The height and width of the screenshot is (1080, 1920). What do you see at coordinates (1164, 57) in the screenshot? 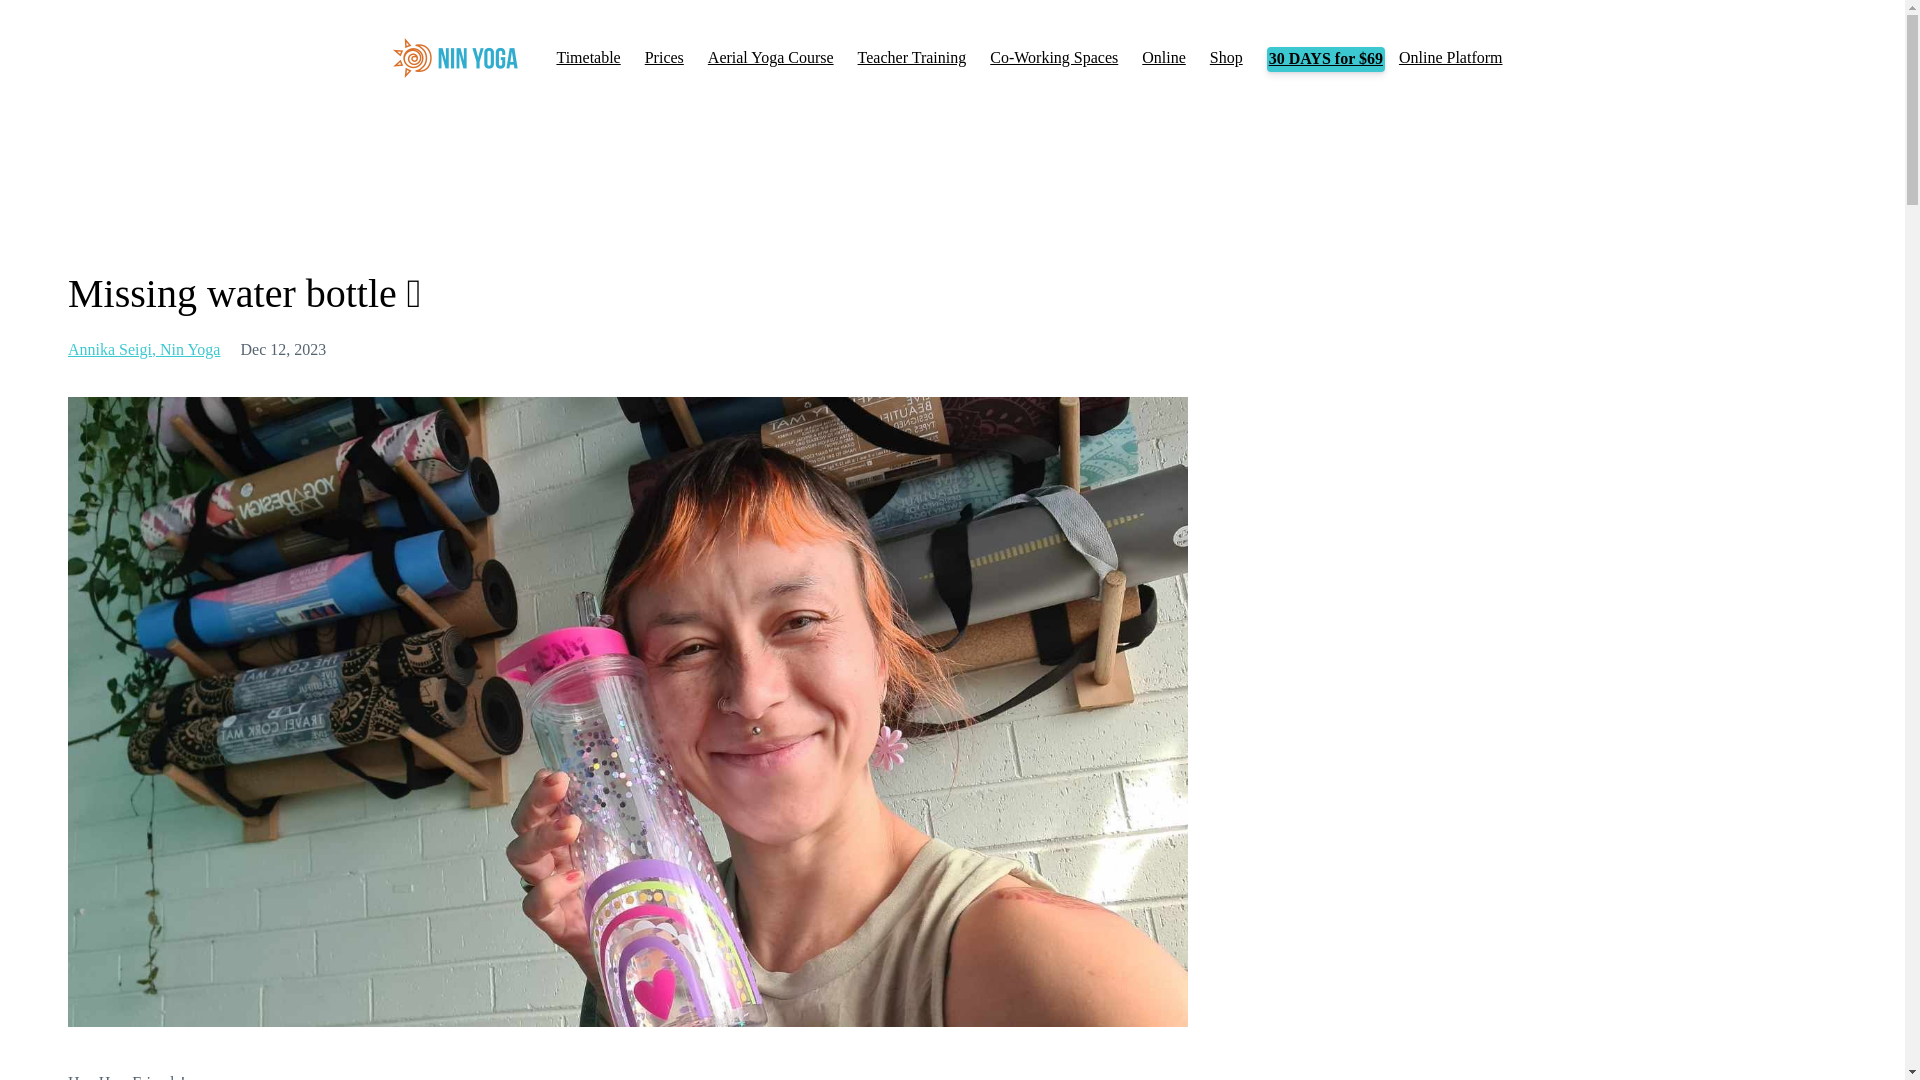
I see `Online` at bounding box center [1164, 57].